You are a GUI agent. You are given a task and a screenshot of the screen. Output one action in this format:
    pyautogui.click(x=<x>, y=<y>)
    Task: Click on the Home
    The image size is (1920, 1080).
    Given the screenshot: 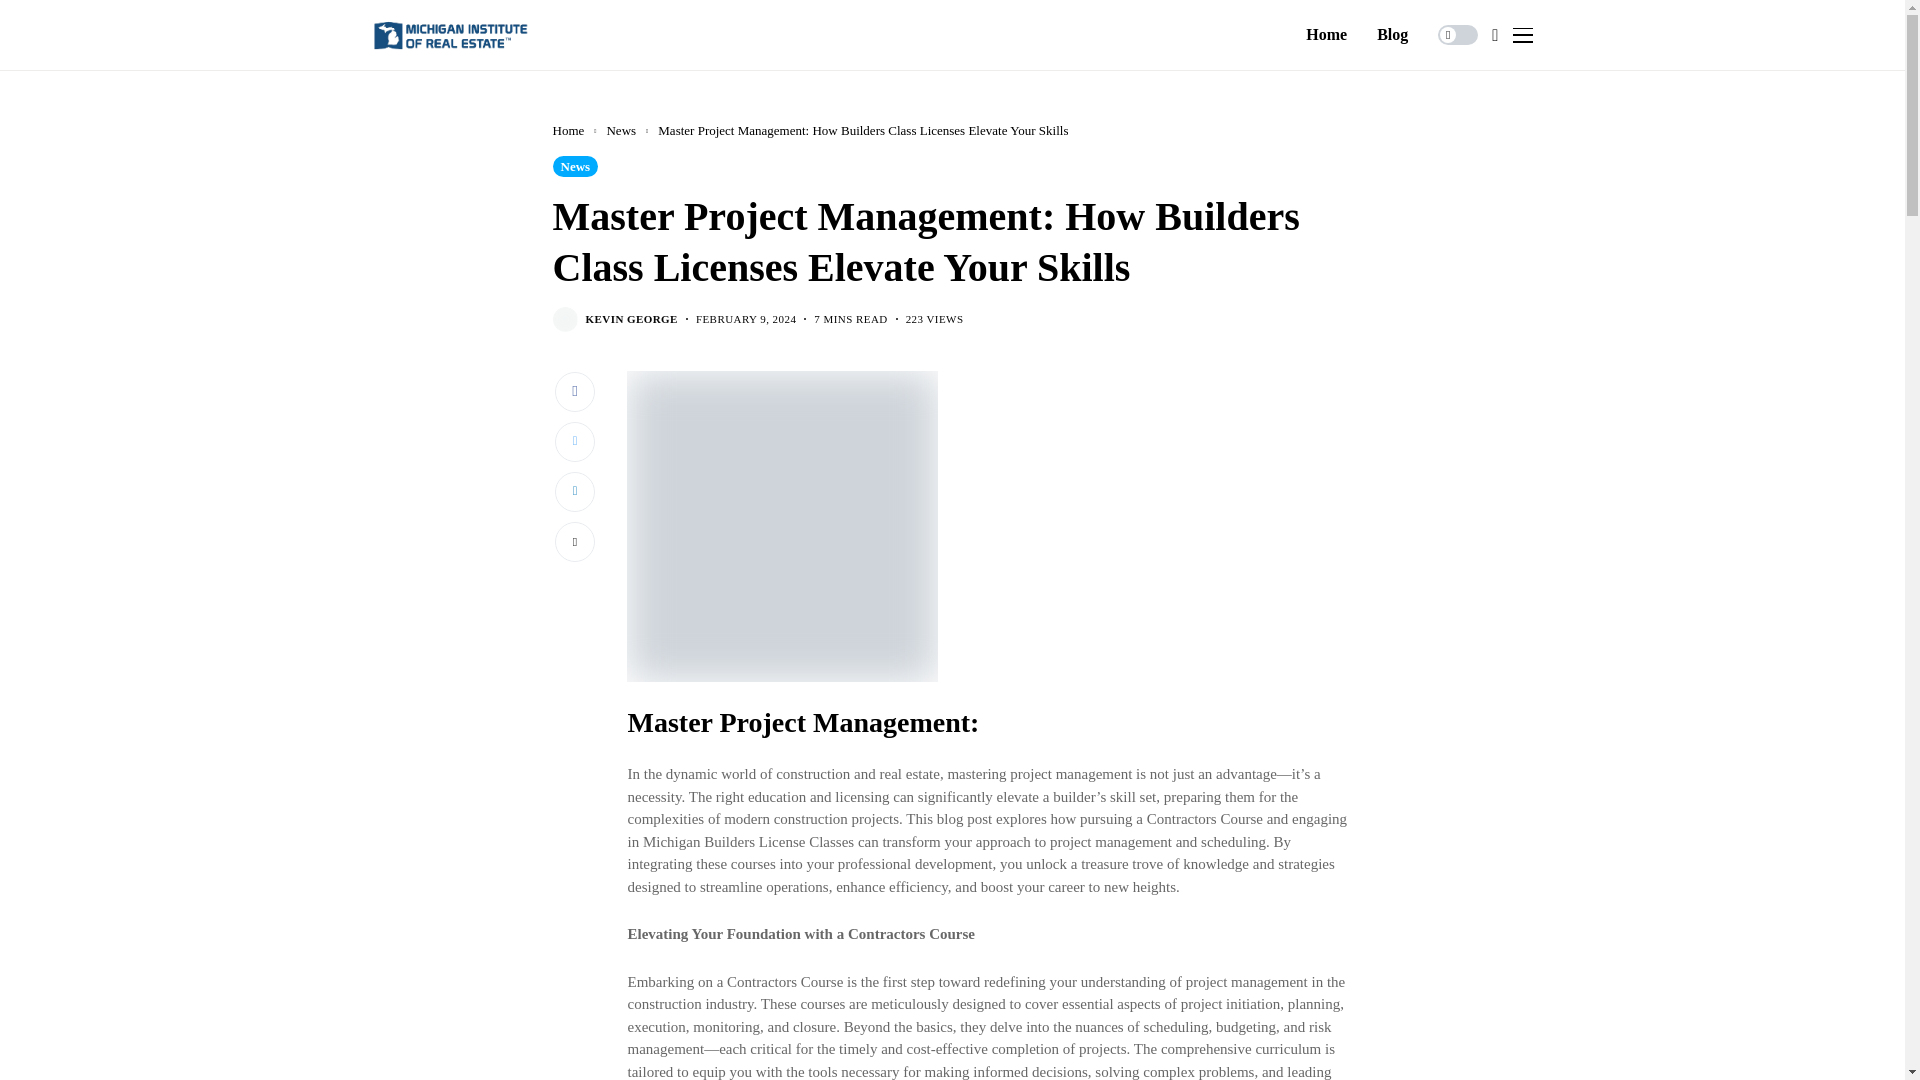 What is the action you would take?
    pyautogui.click(x=1326, y=35)
    